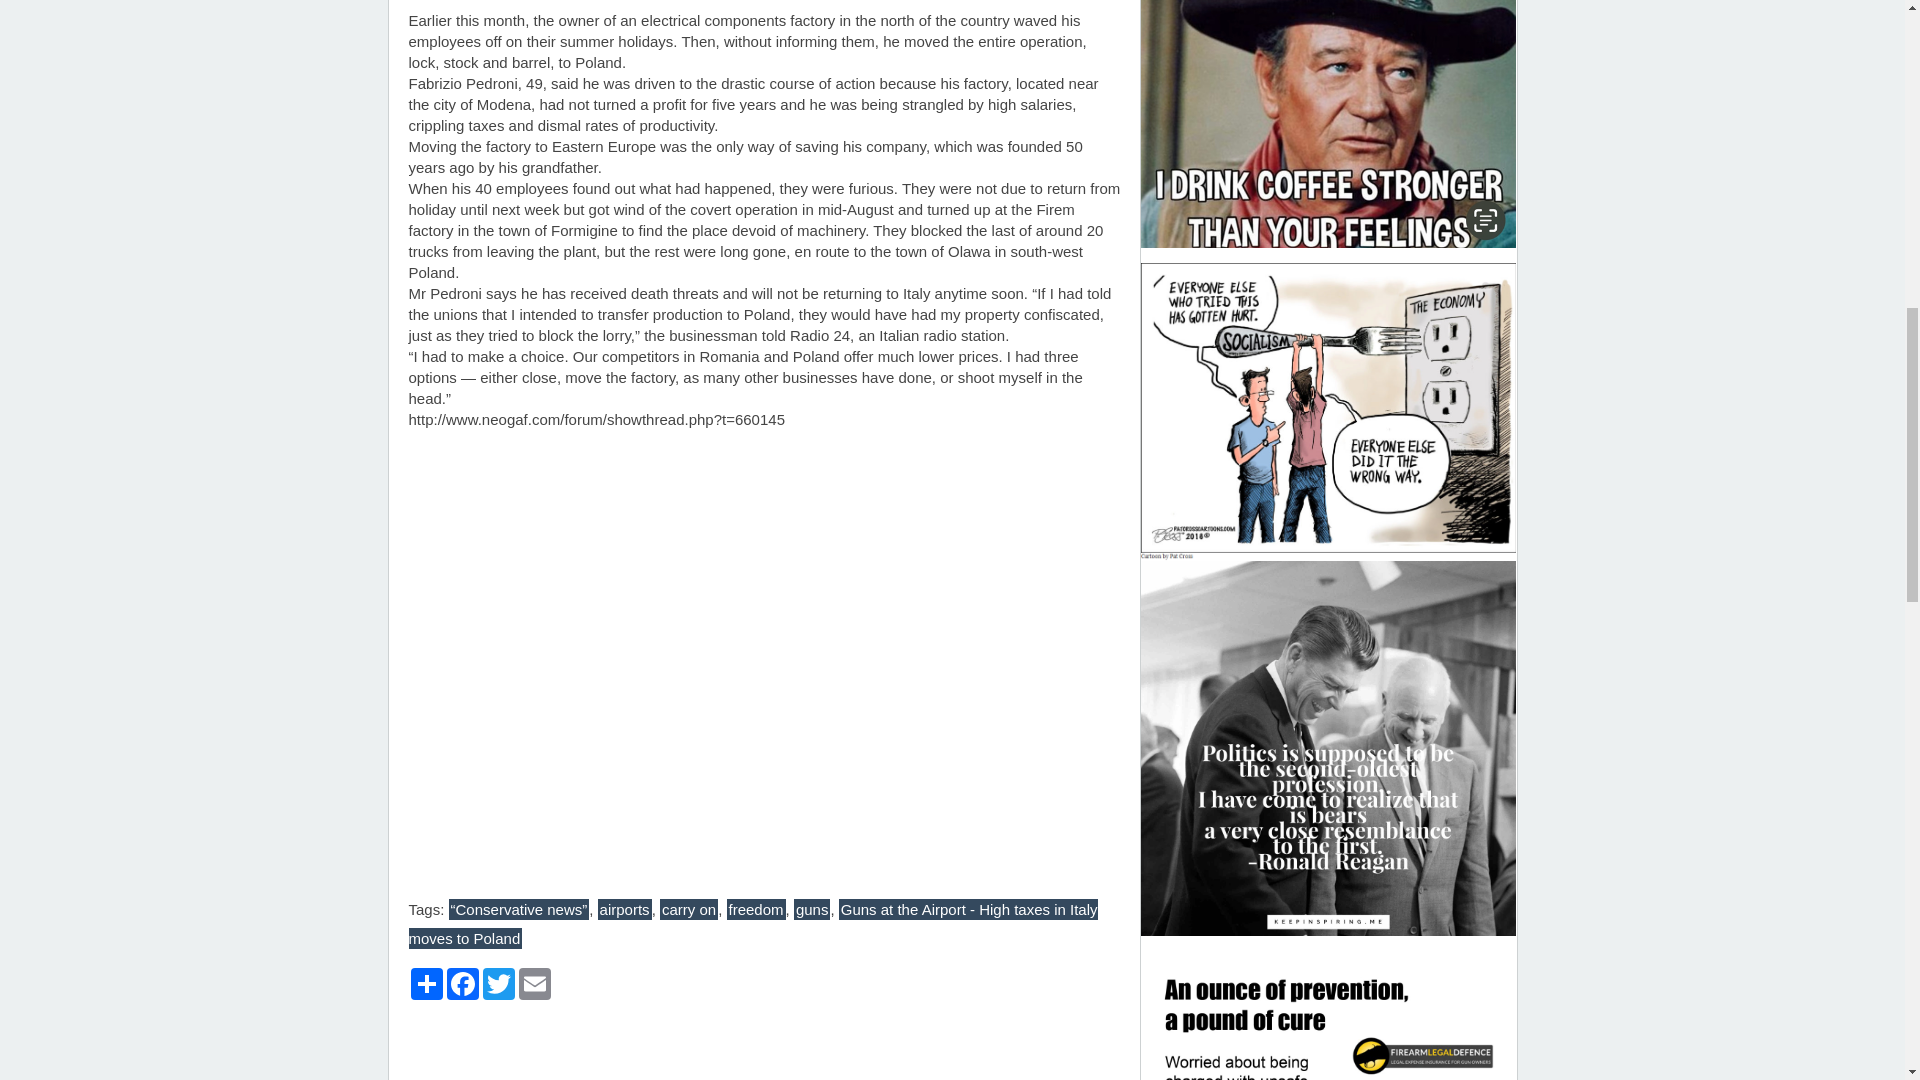  What do you see at coordinates (812, 909) in the screenshot?
I see `guns` at bounding box center [812, 909].